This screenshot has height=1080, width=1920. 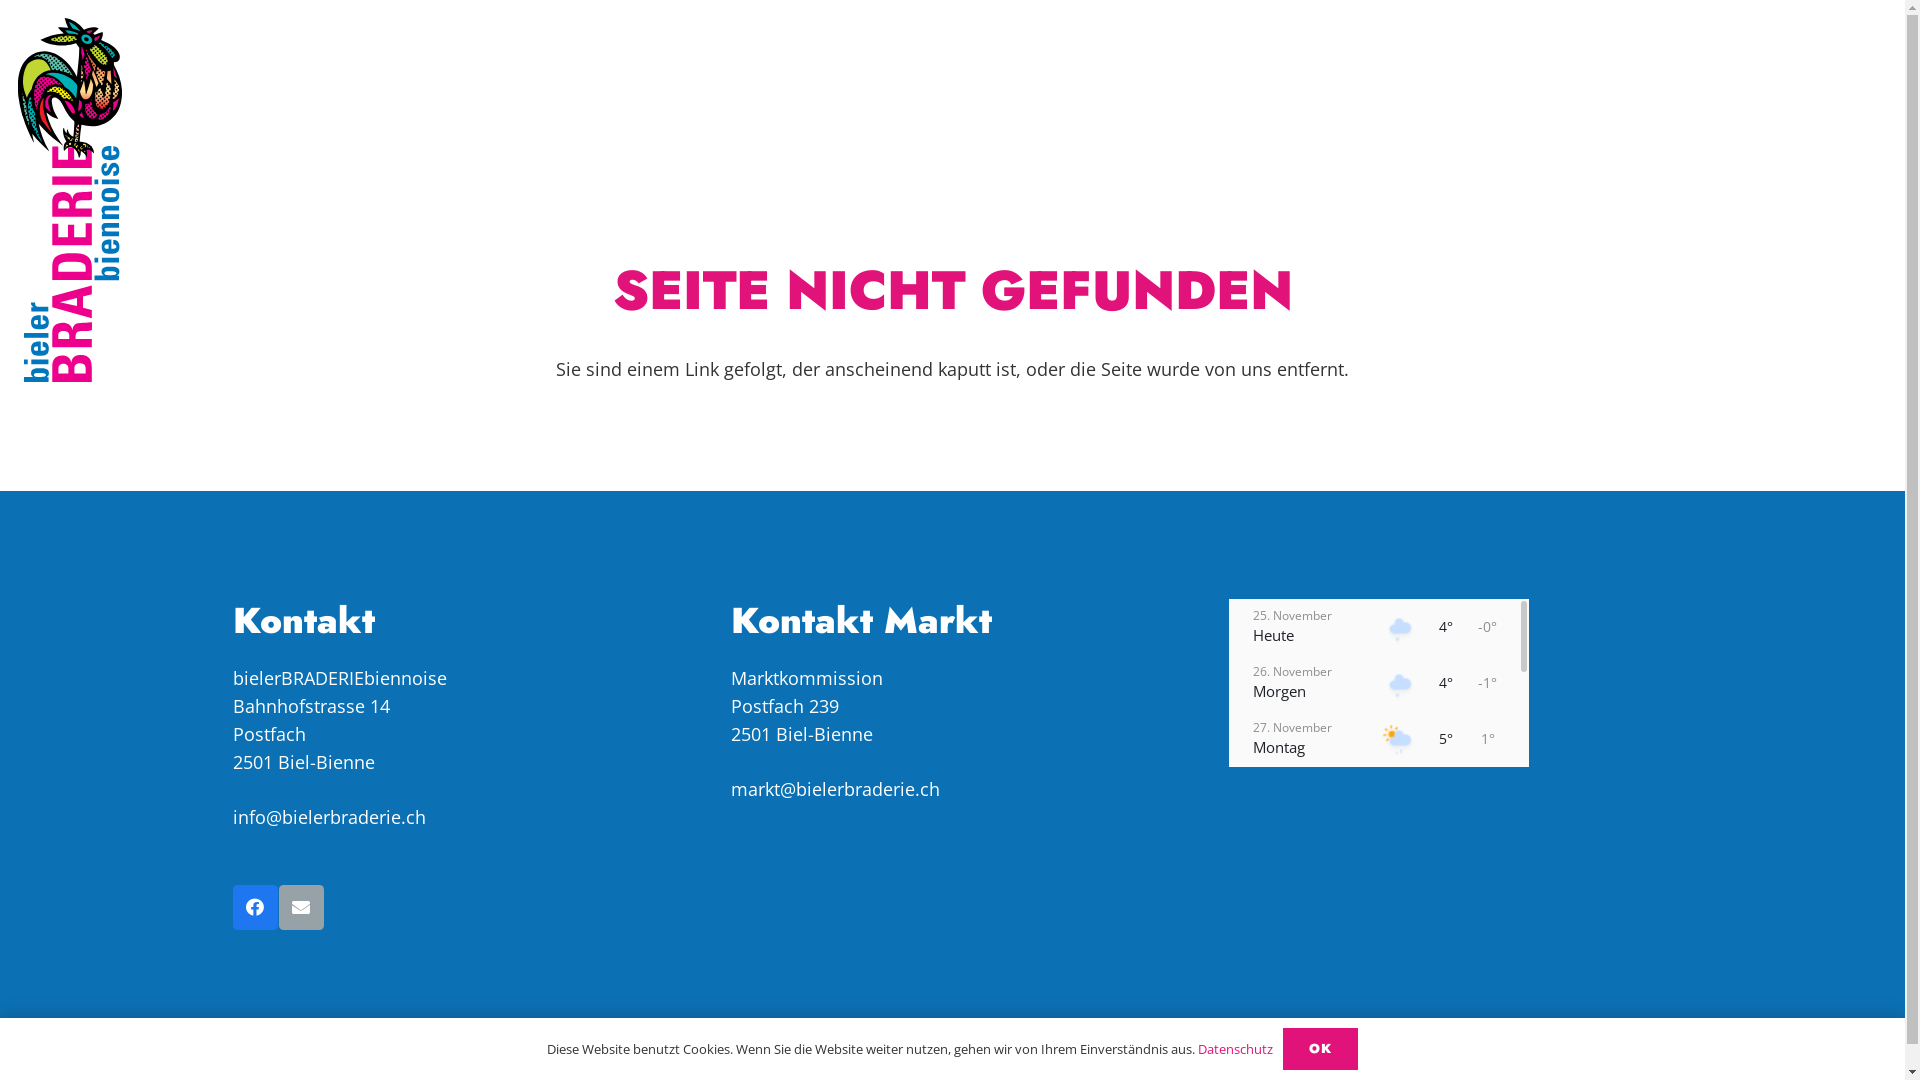 I want to click on info@bielerbraderie.ch, so click(x=328, y=817).